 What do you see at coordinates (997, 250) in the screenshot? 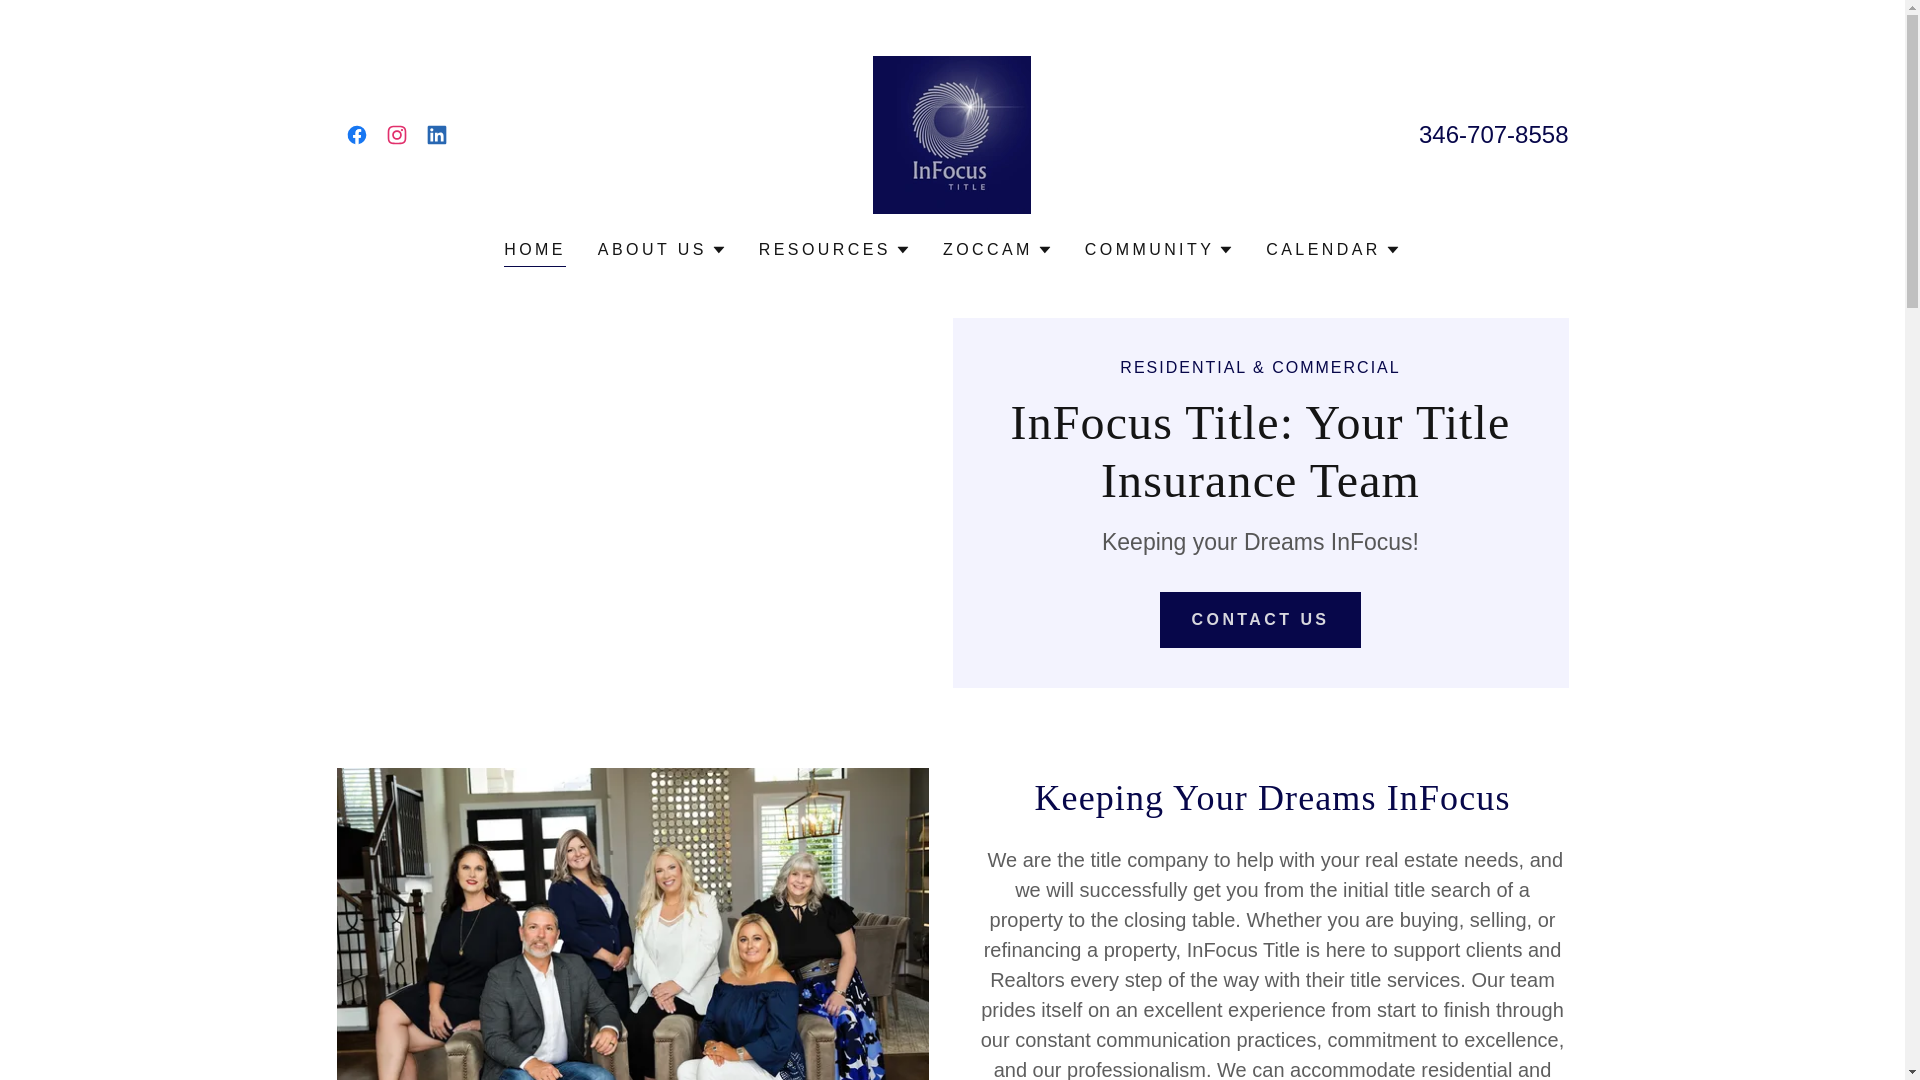
I see `ZOCCAM` at bounding box center [997, 250].